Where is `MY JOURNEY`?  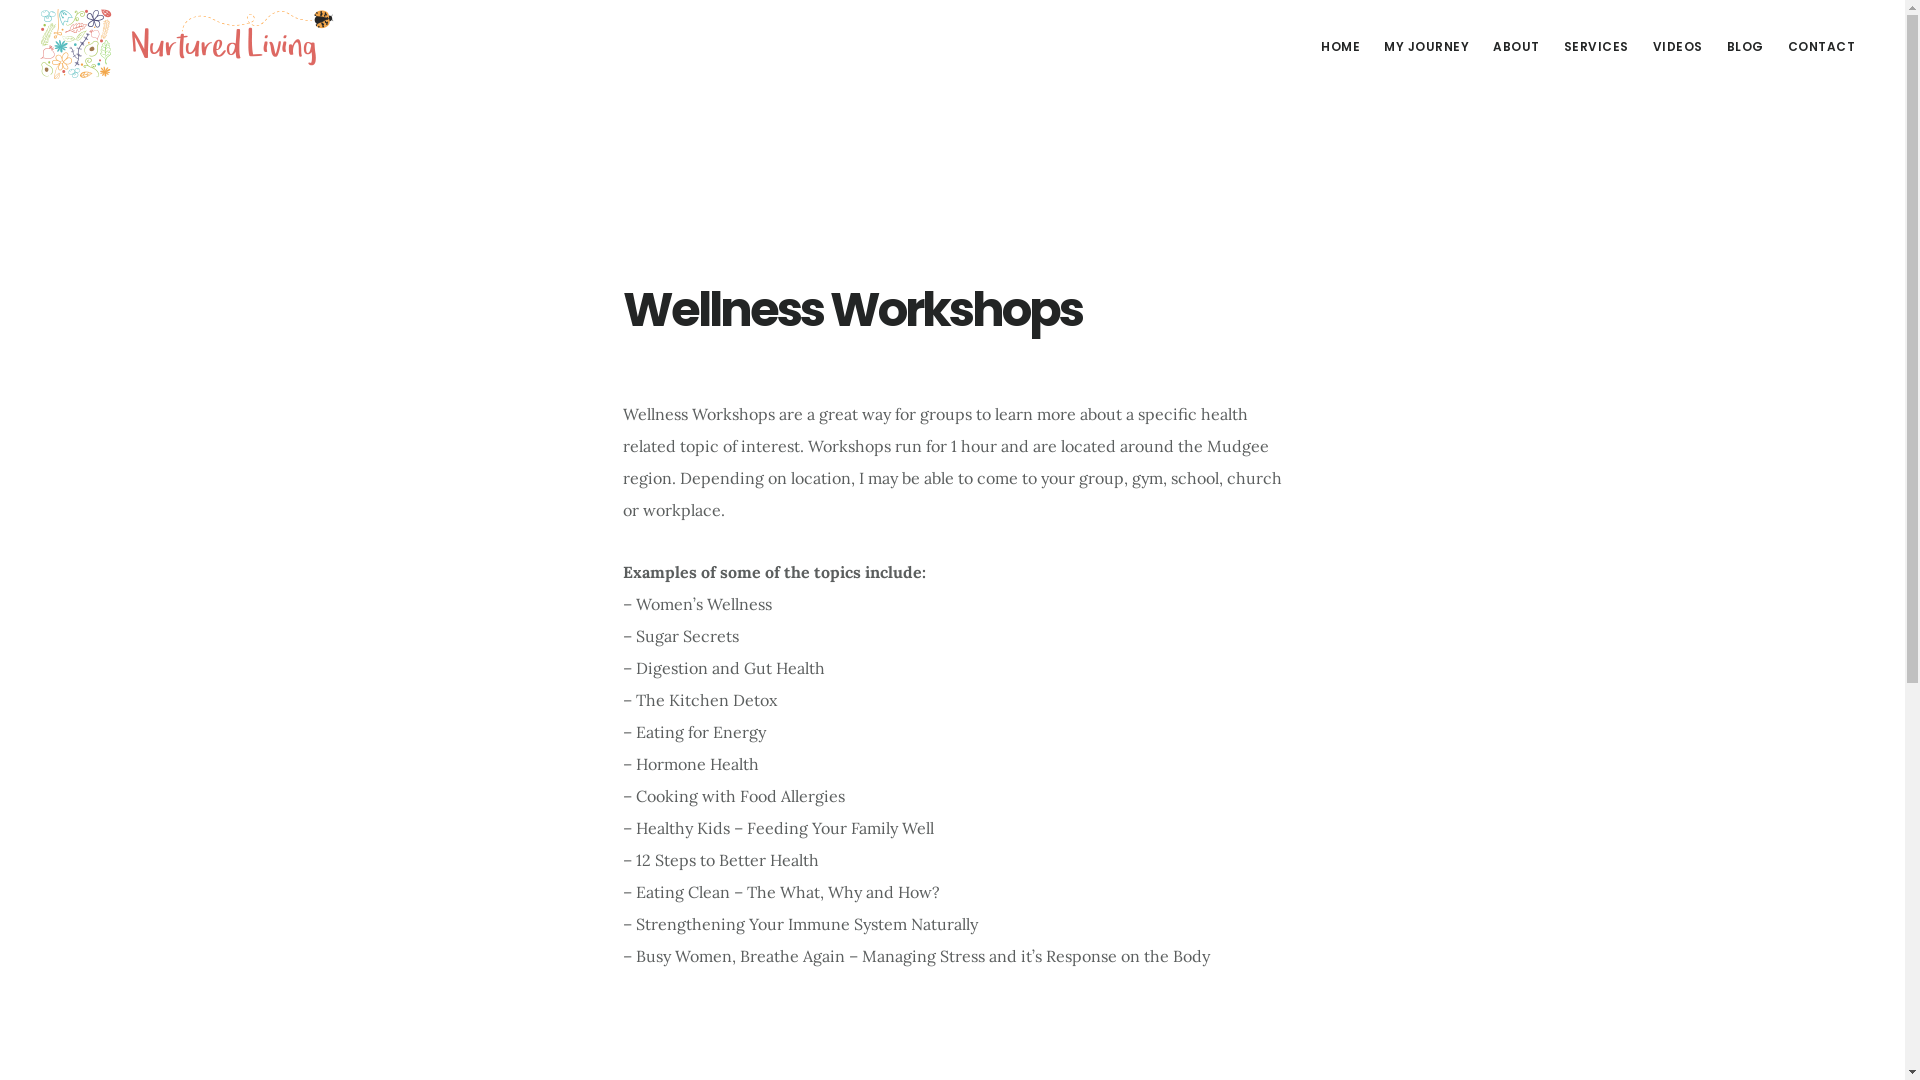
MY JOURNEY is located at coordinates (1426, 47).